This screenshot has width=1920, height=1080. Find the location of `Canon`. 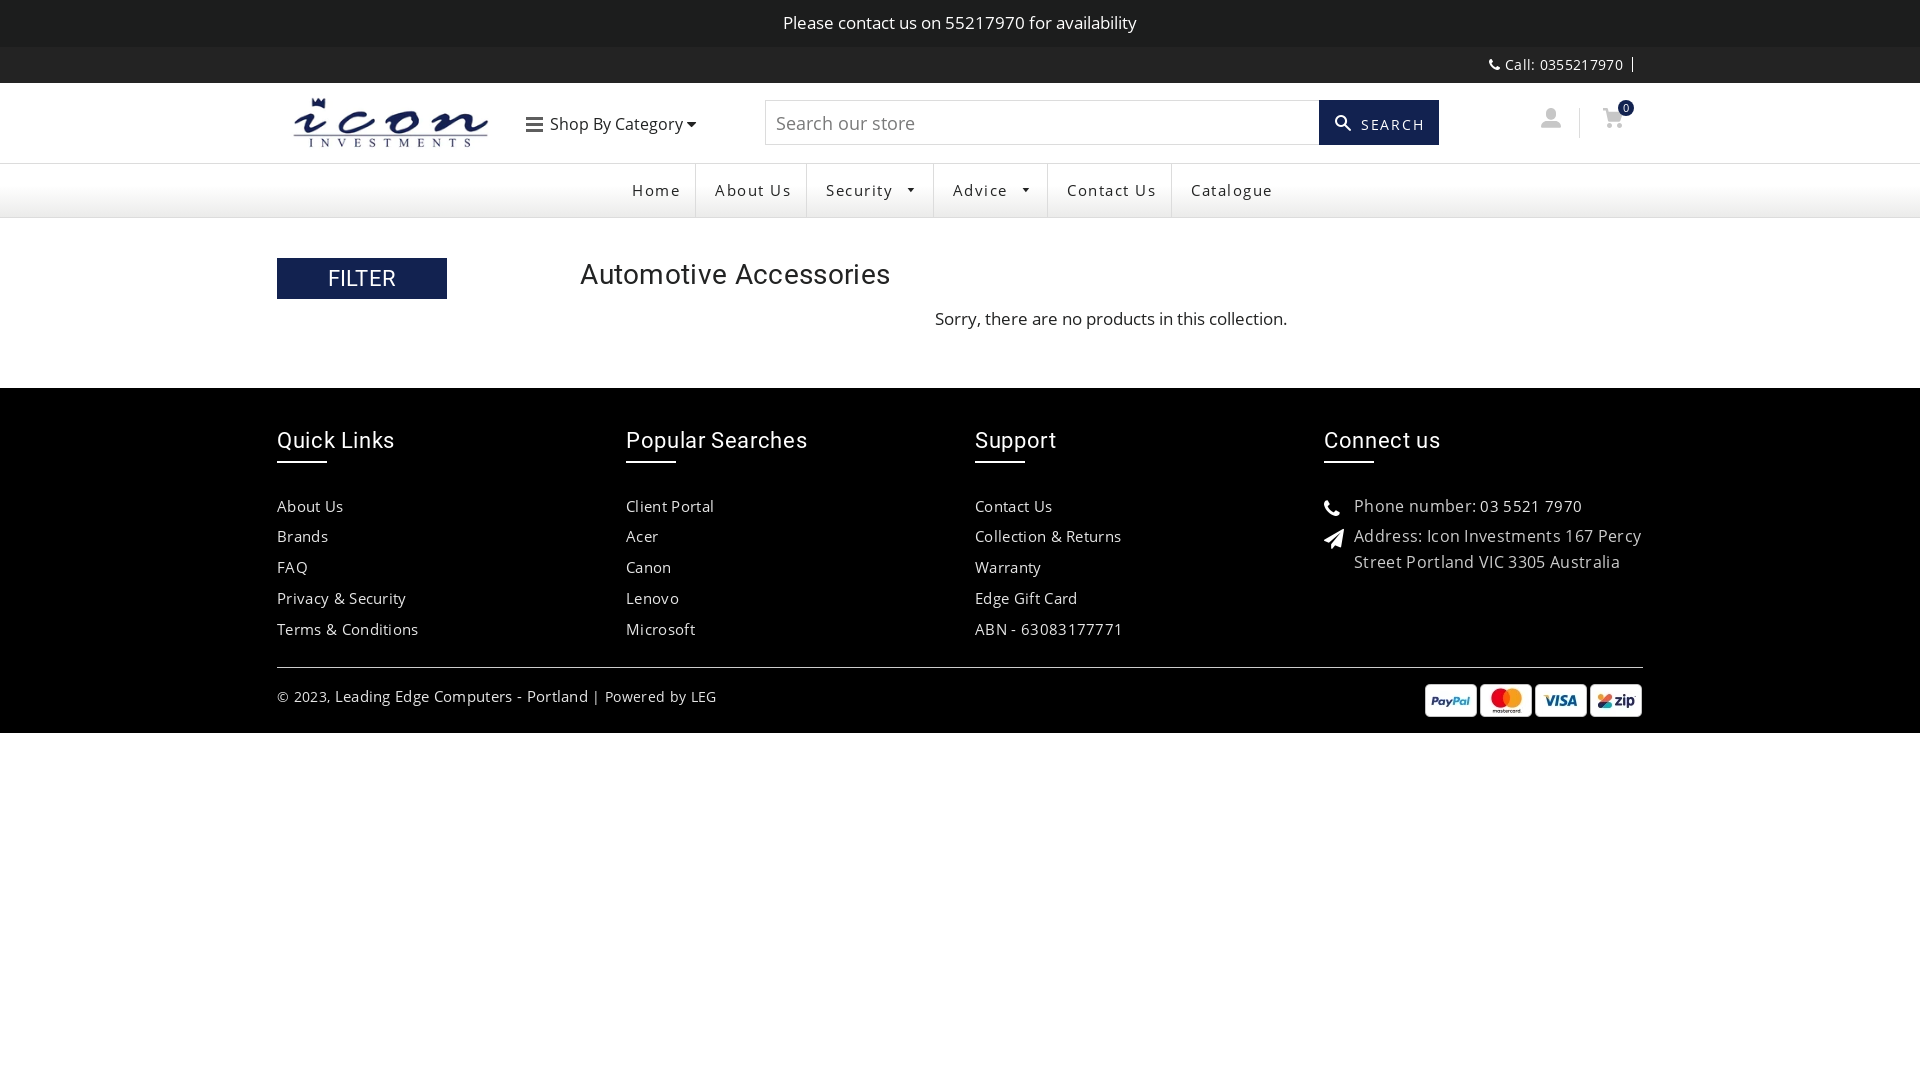

Canon is located at coordinates (649, 567).